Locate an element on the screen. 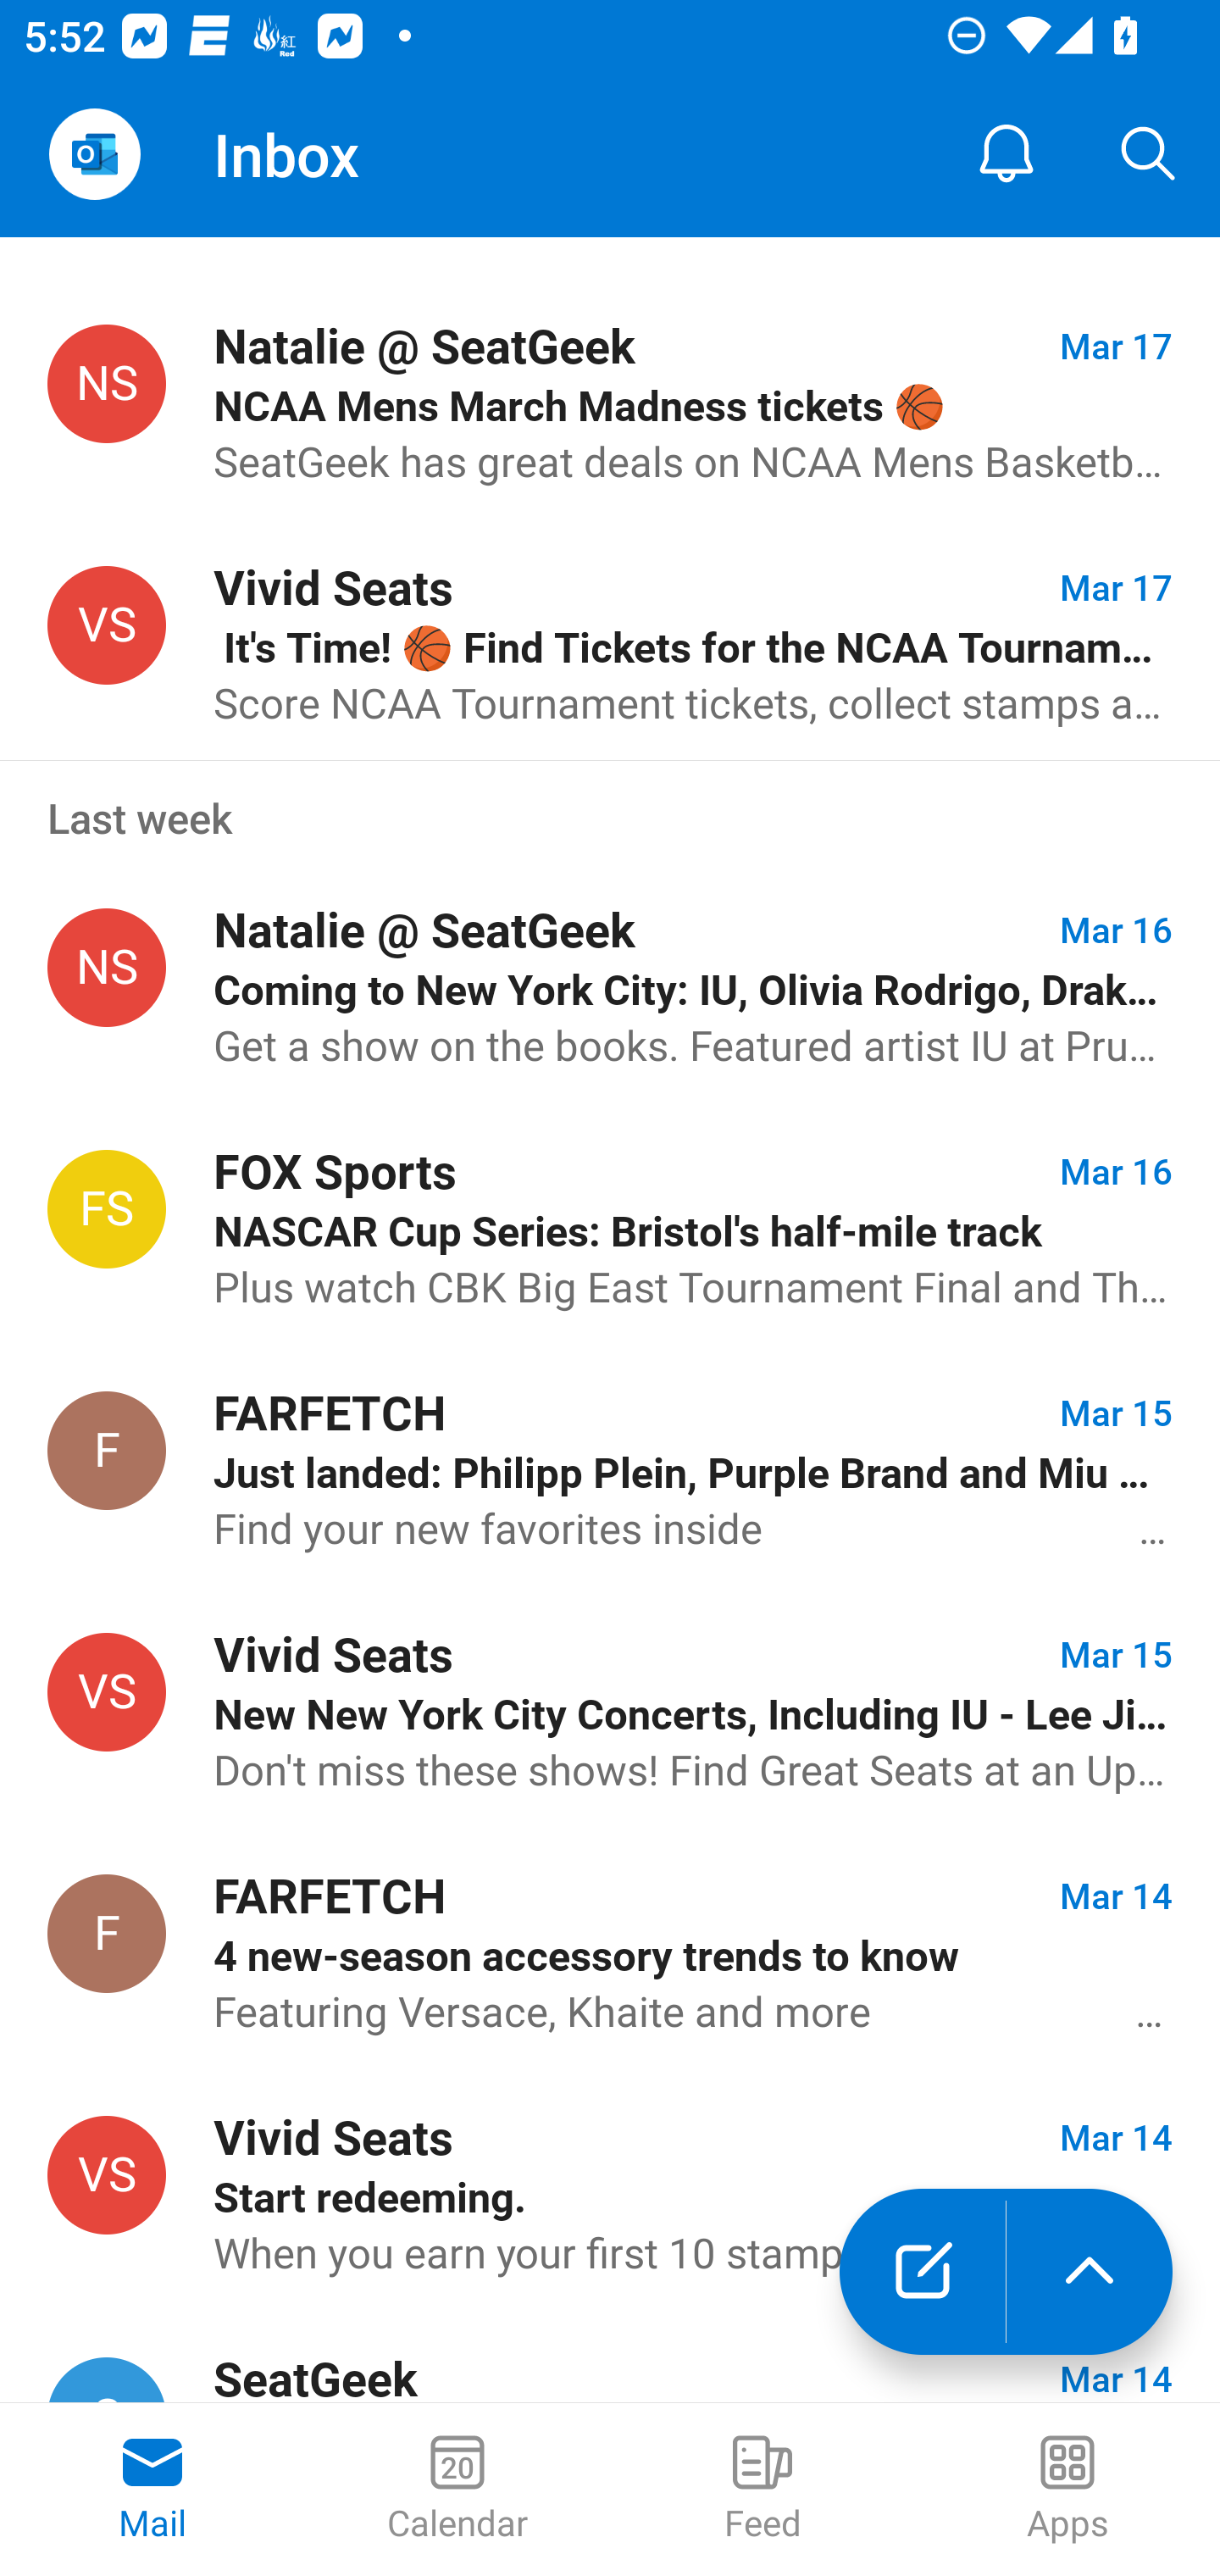 The height and width of the screenshot is (2576, 1220). FARFETCH, farfetch@email.farfetch.com is located at coordinates (107, 1934).